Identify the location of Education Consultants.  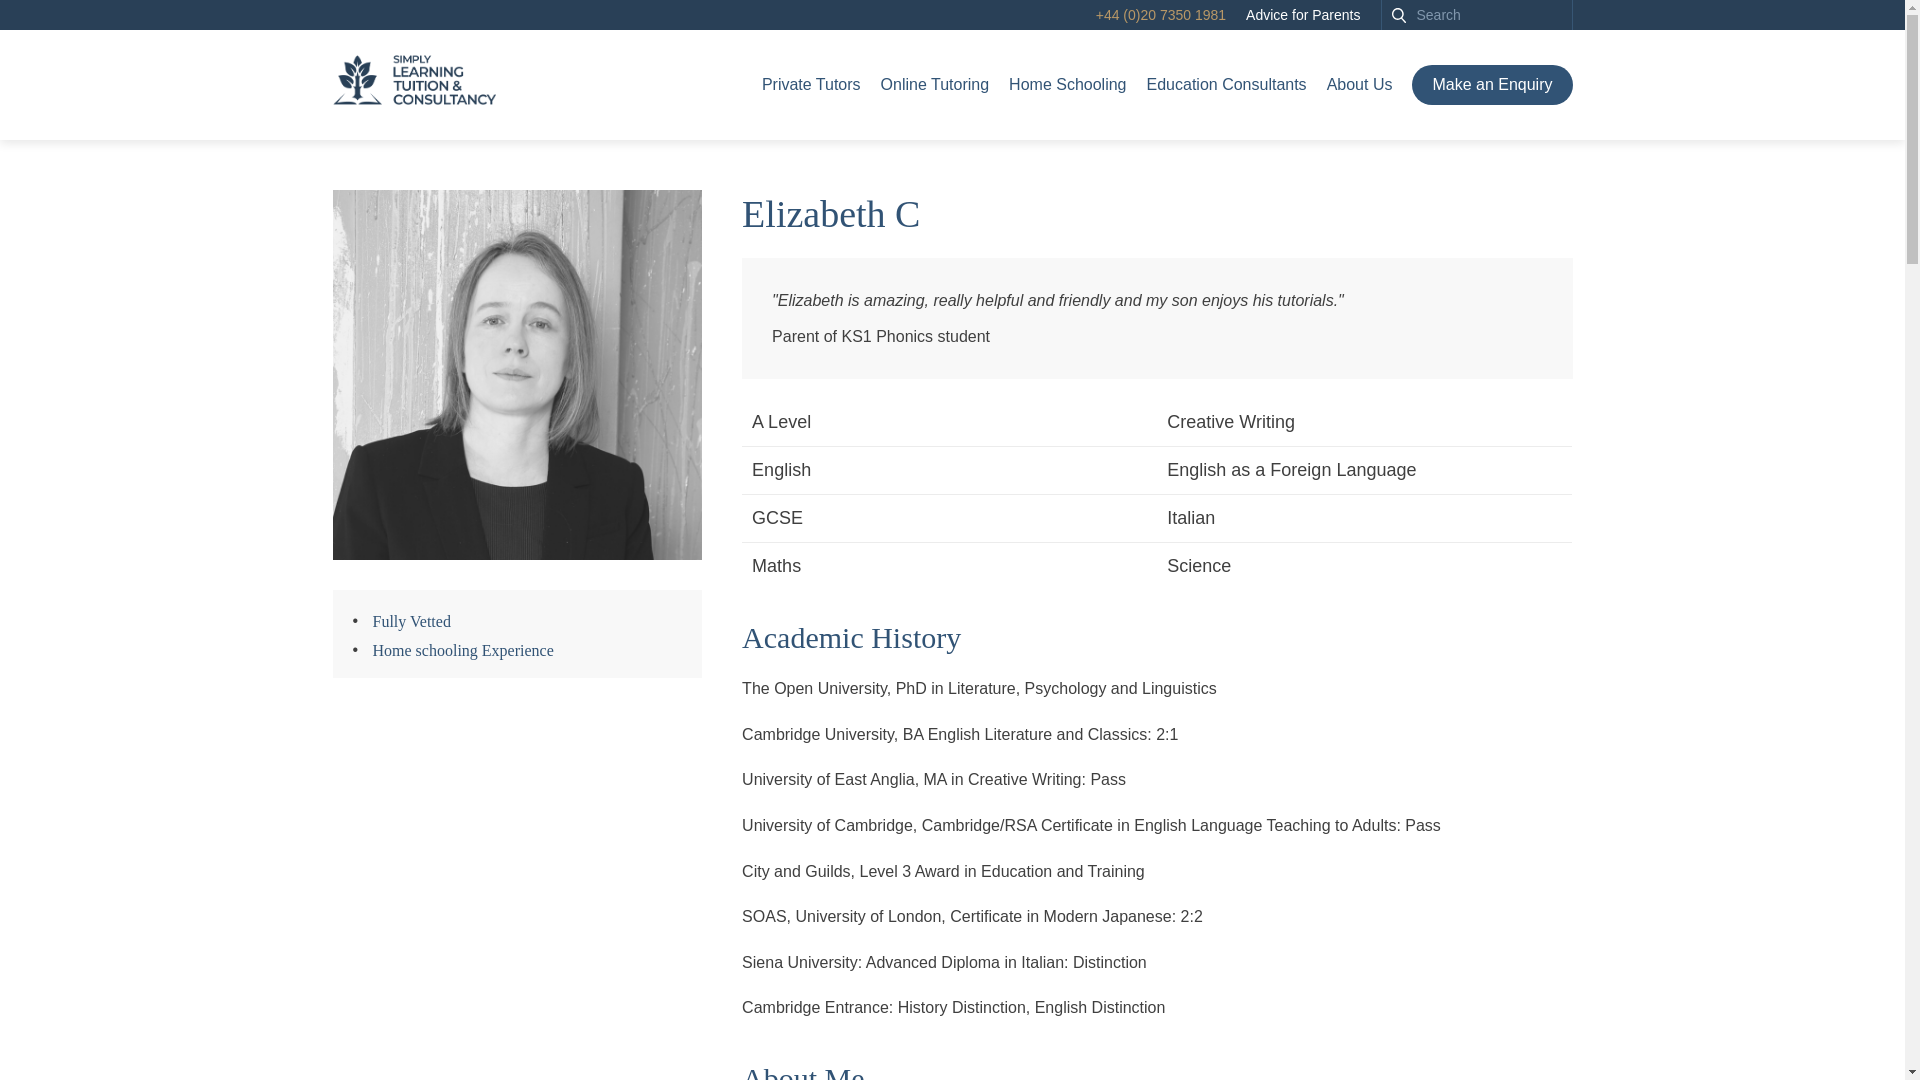
(1226, 84).